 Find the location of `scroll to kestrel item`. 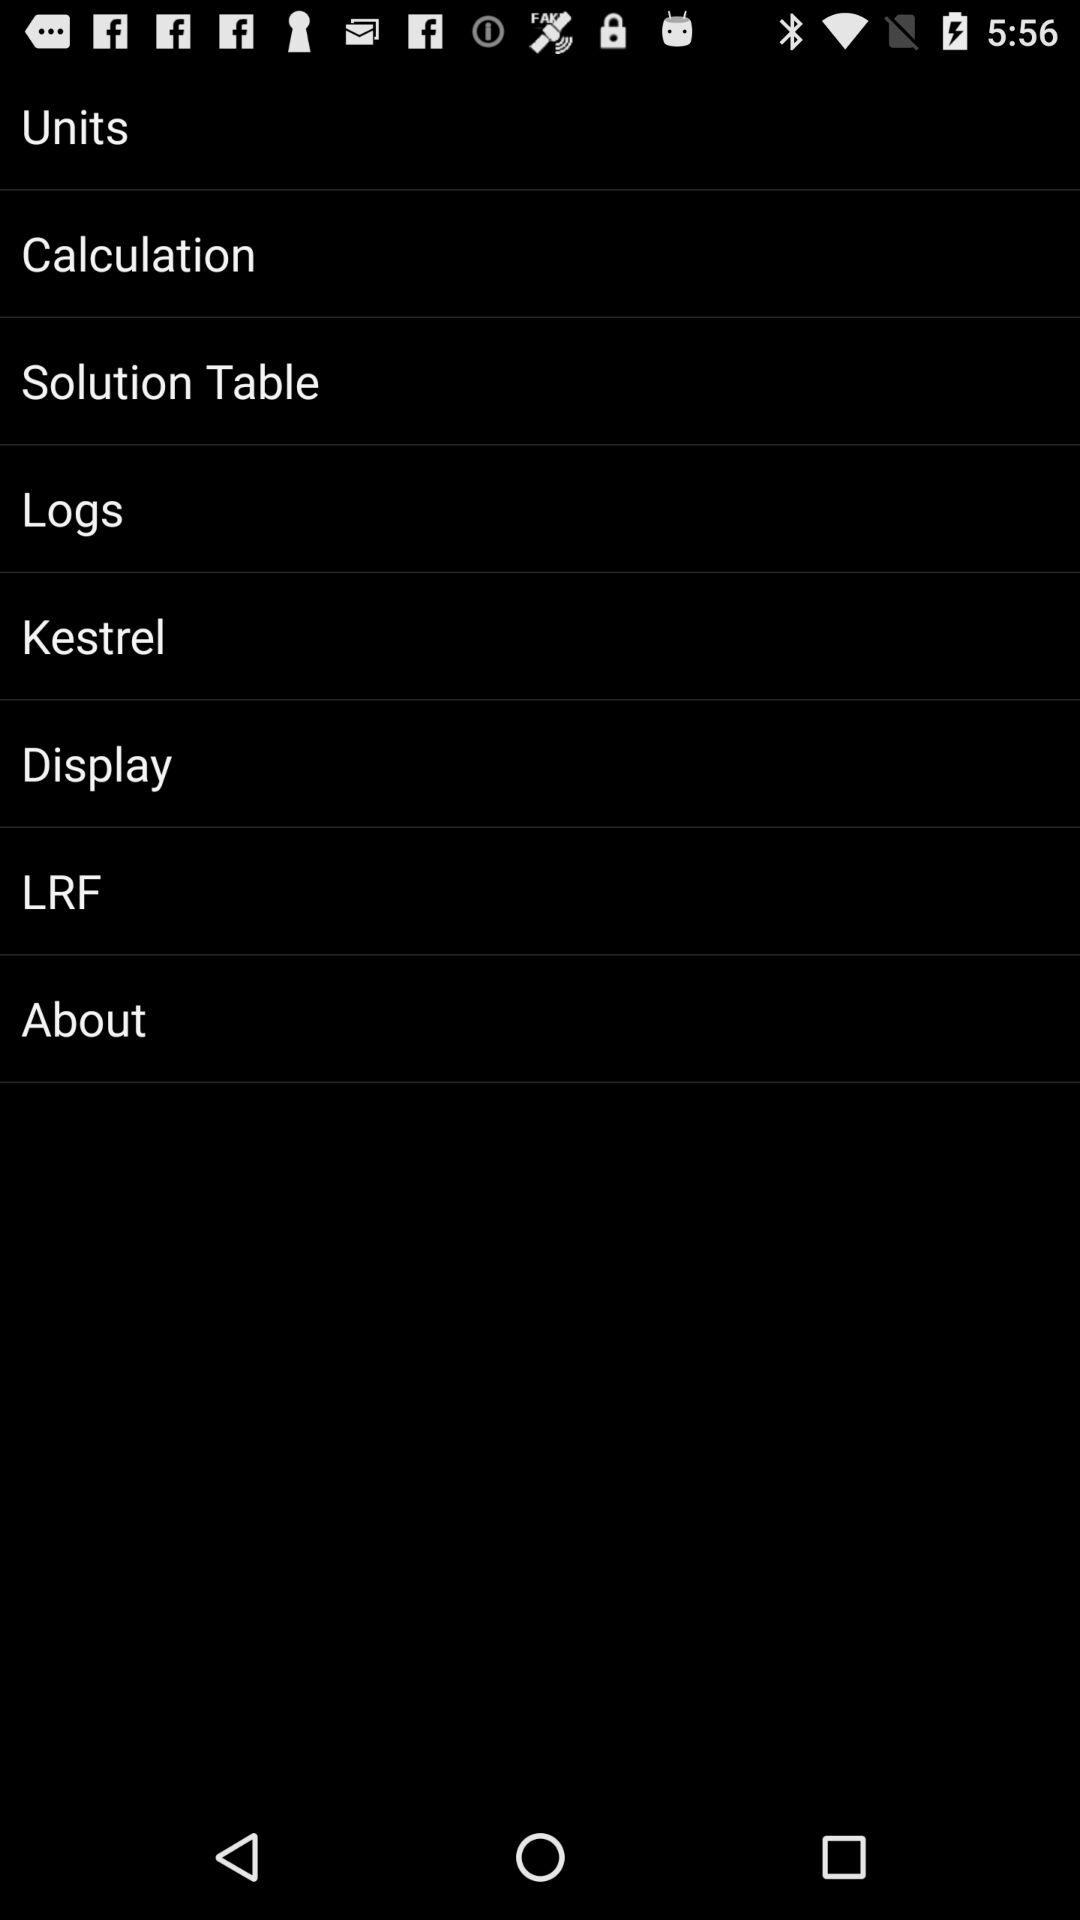

scroll to kestrel item is located at coordinates (540, 636).